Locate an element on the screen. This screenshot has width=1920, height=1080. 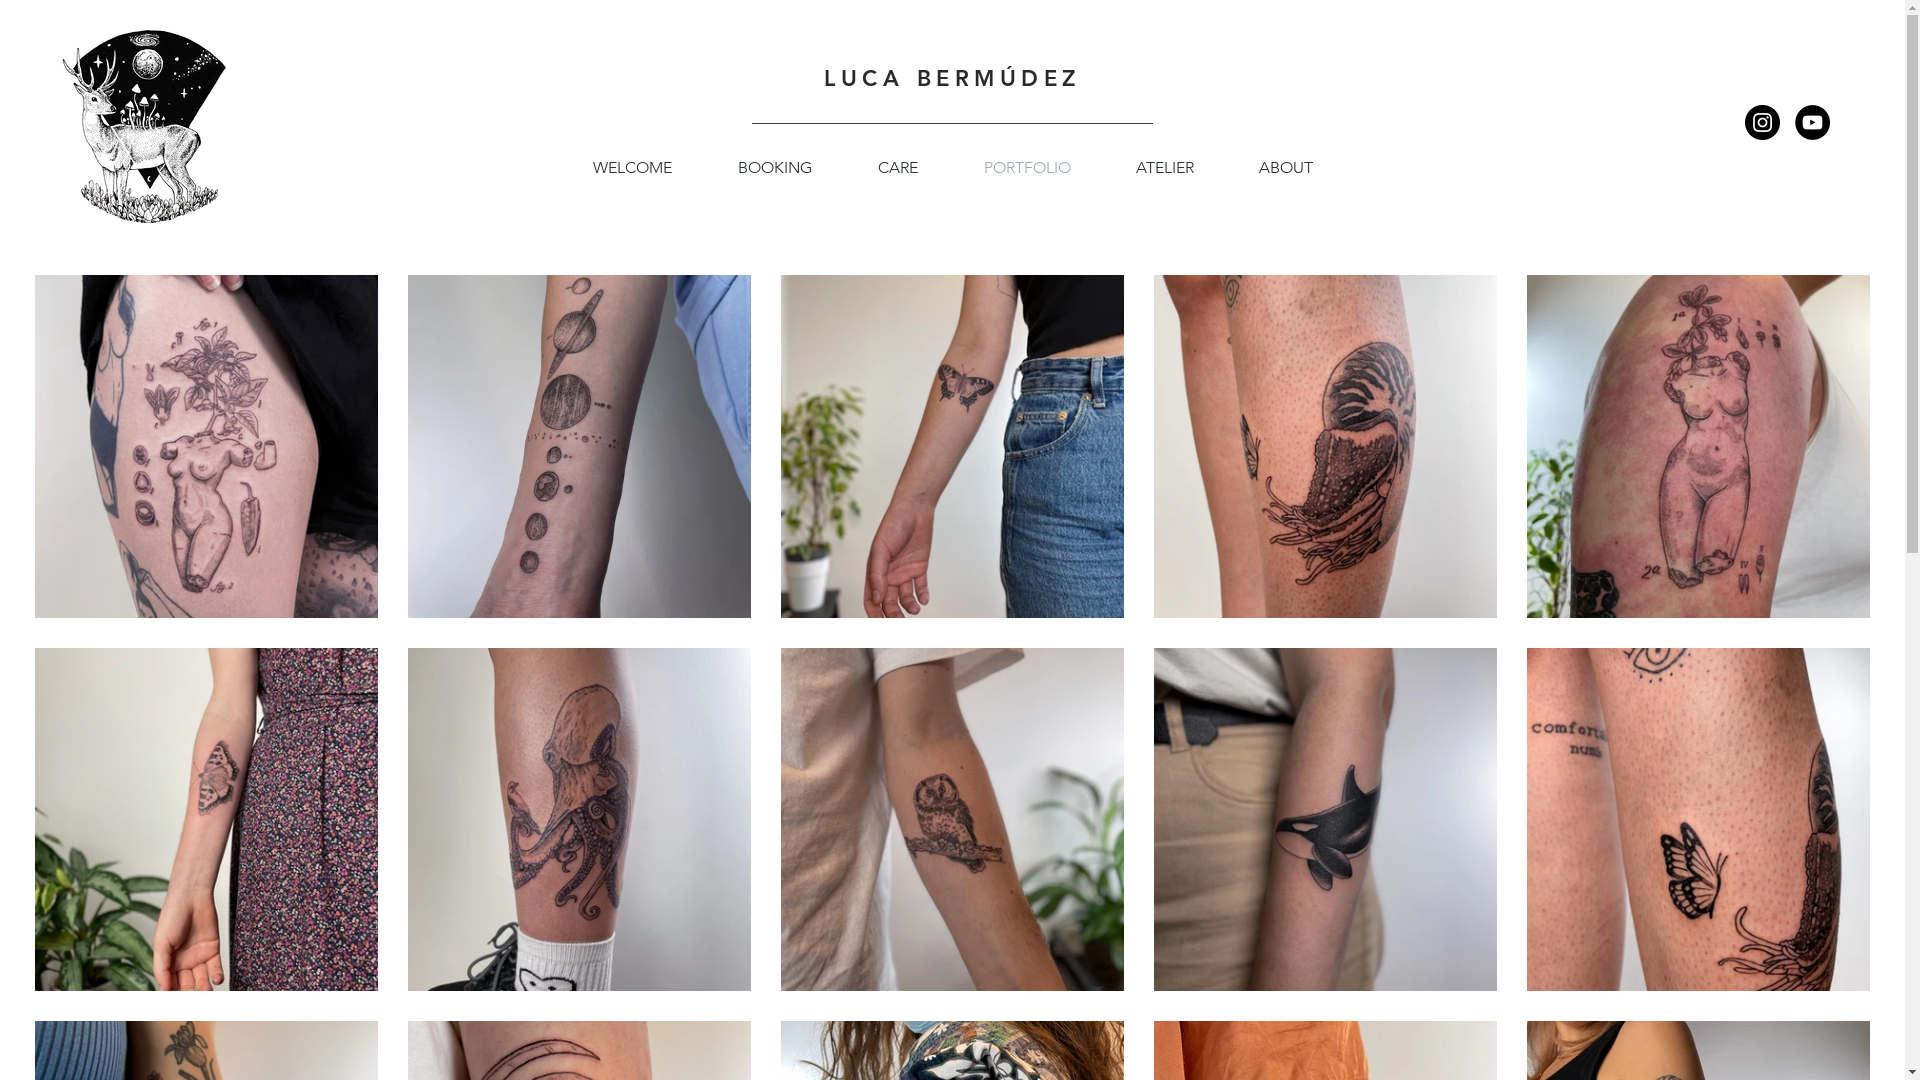
PORTFOLIO is located at coordinates (1026, 168).